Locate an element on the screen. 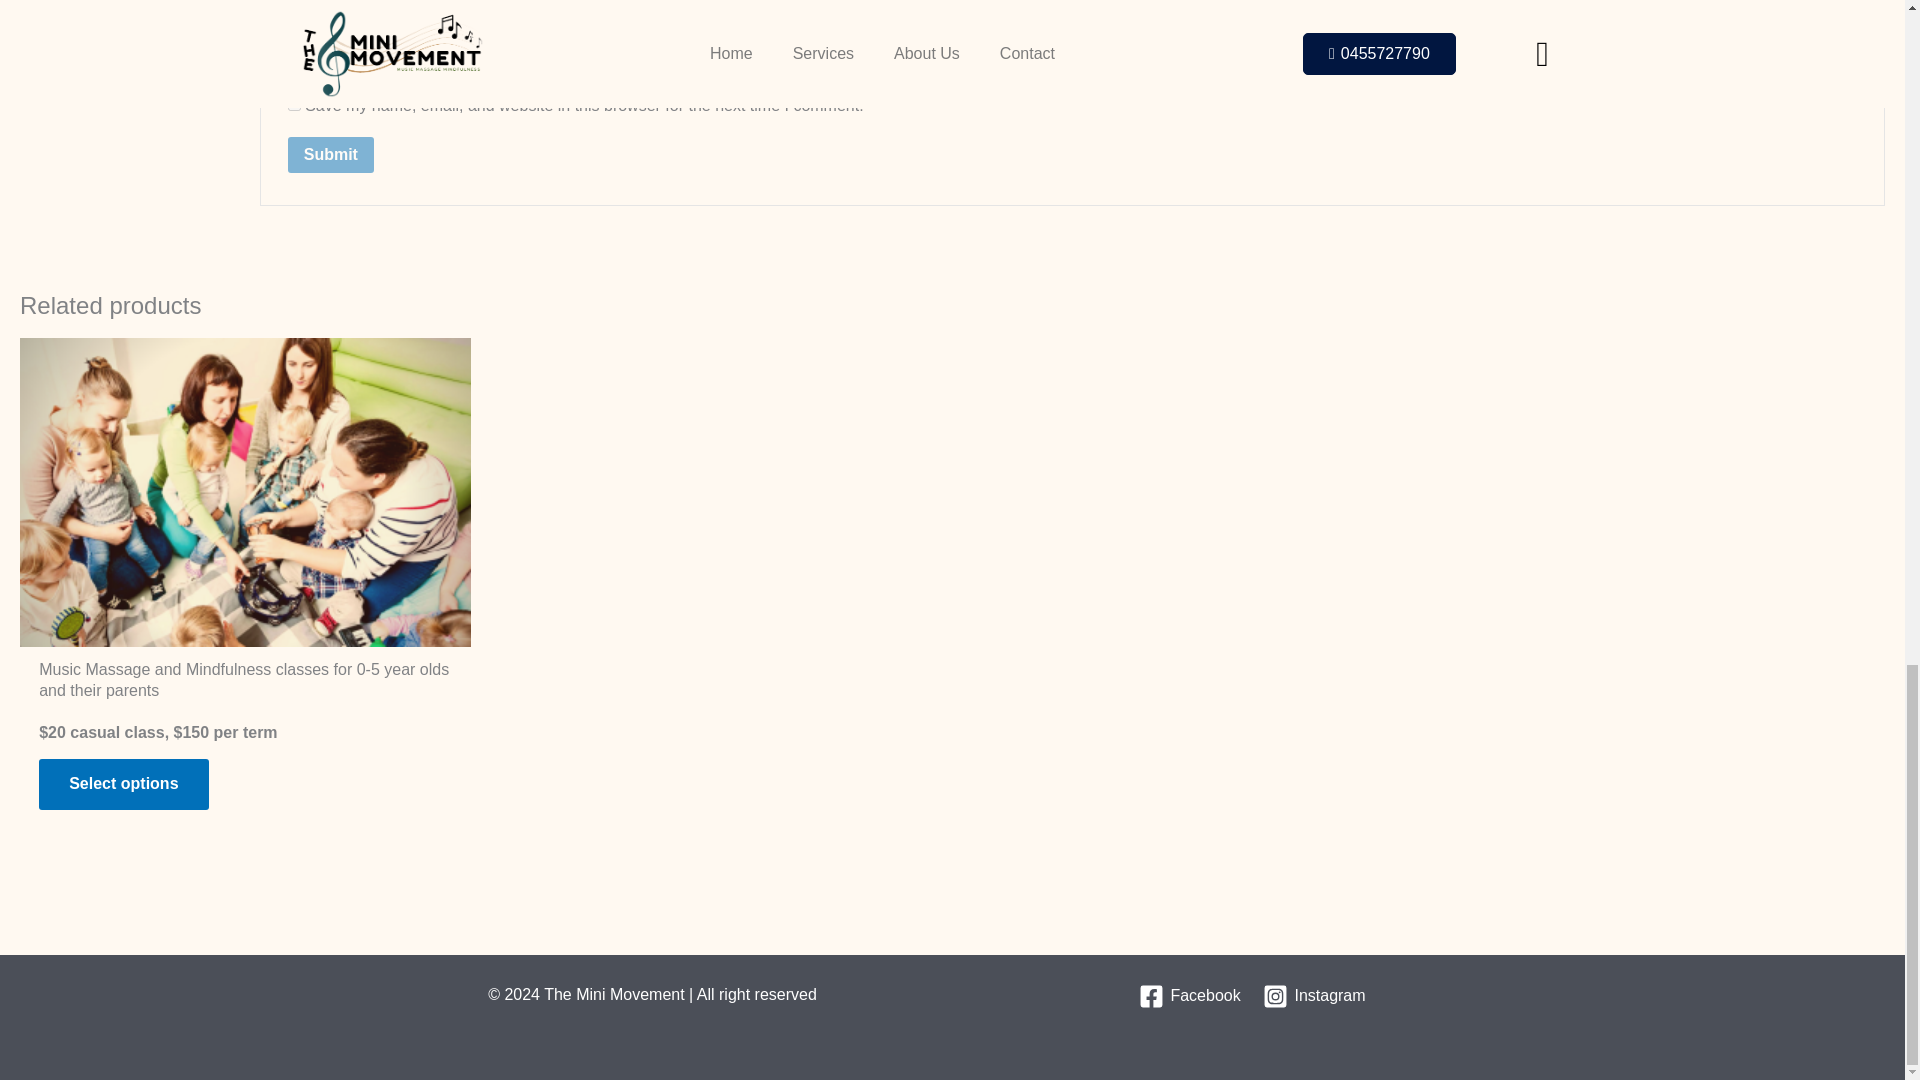  Instagram is located at coordinates (1314, 996).